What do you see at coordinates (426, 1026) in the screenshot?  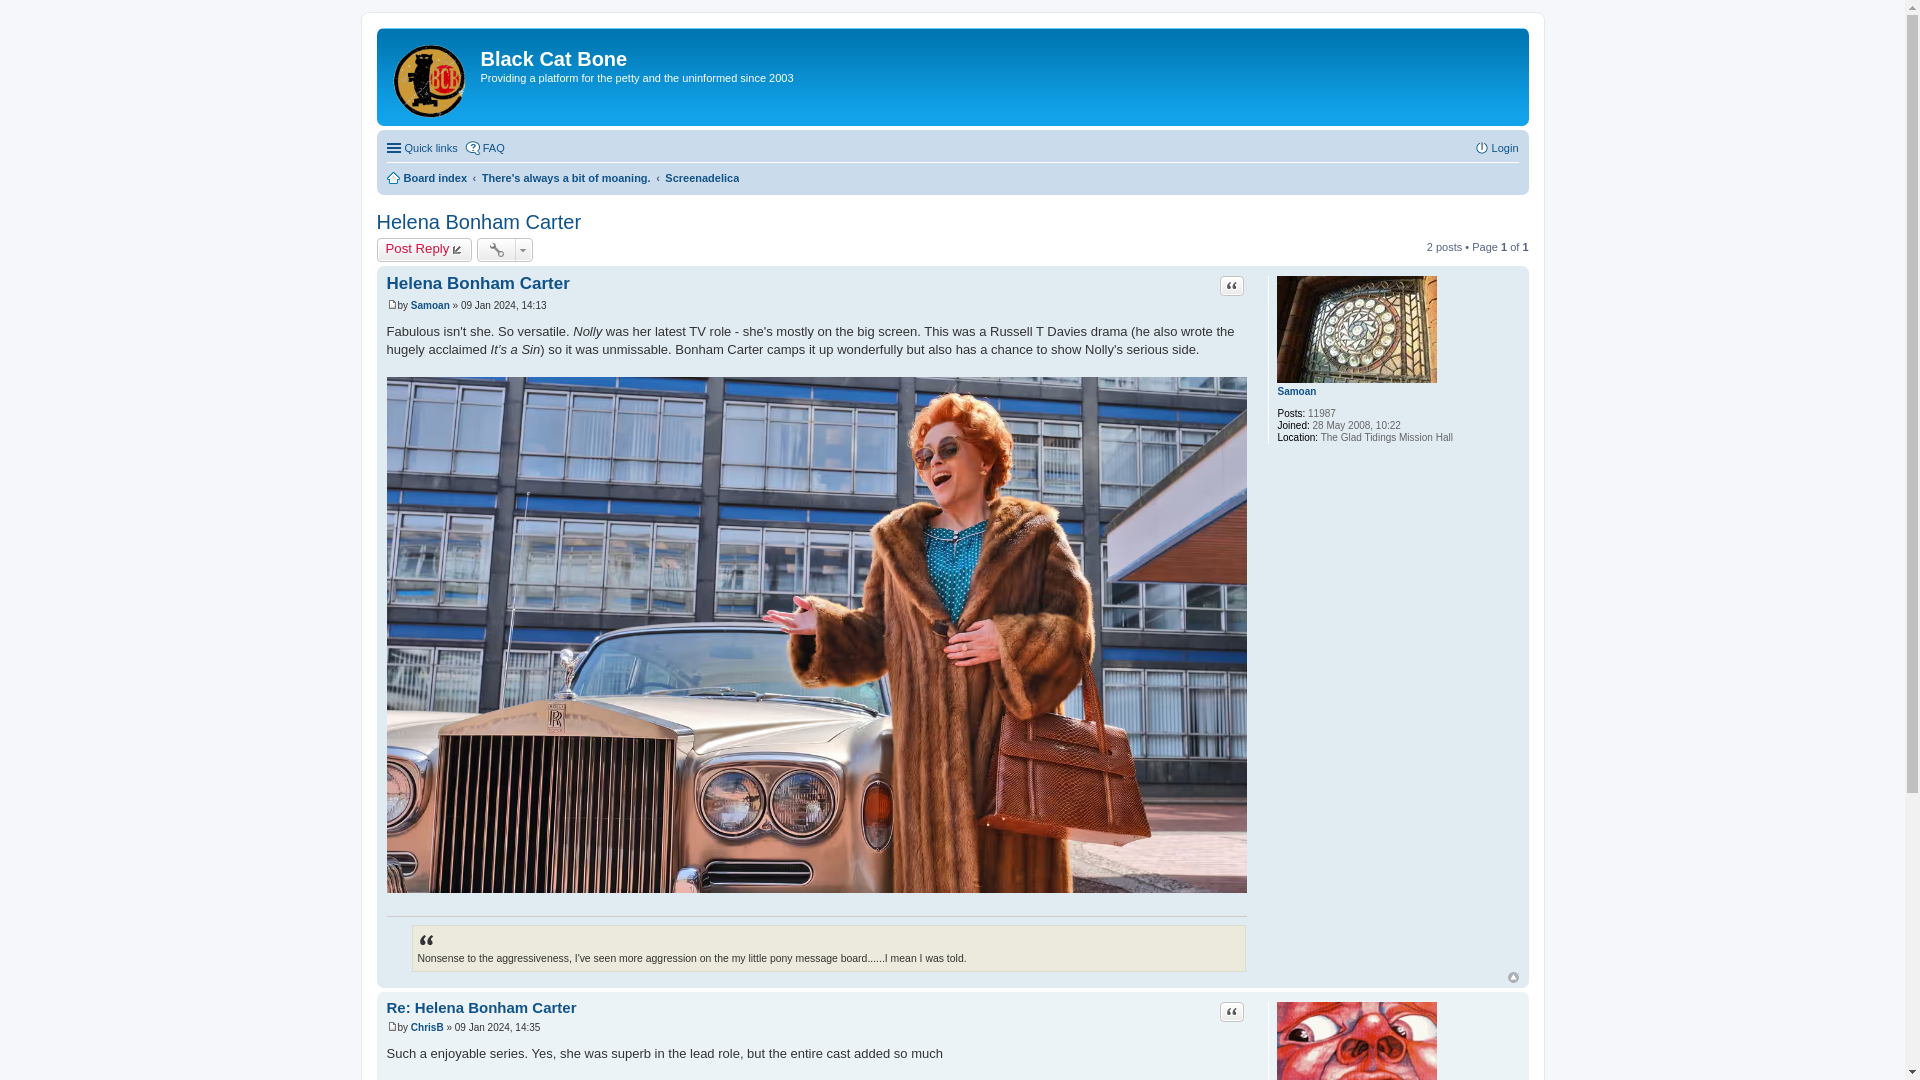 I see `ChrisB` at bounding box center [426, 1026].